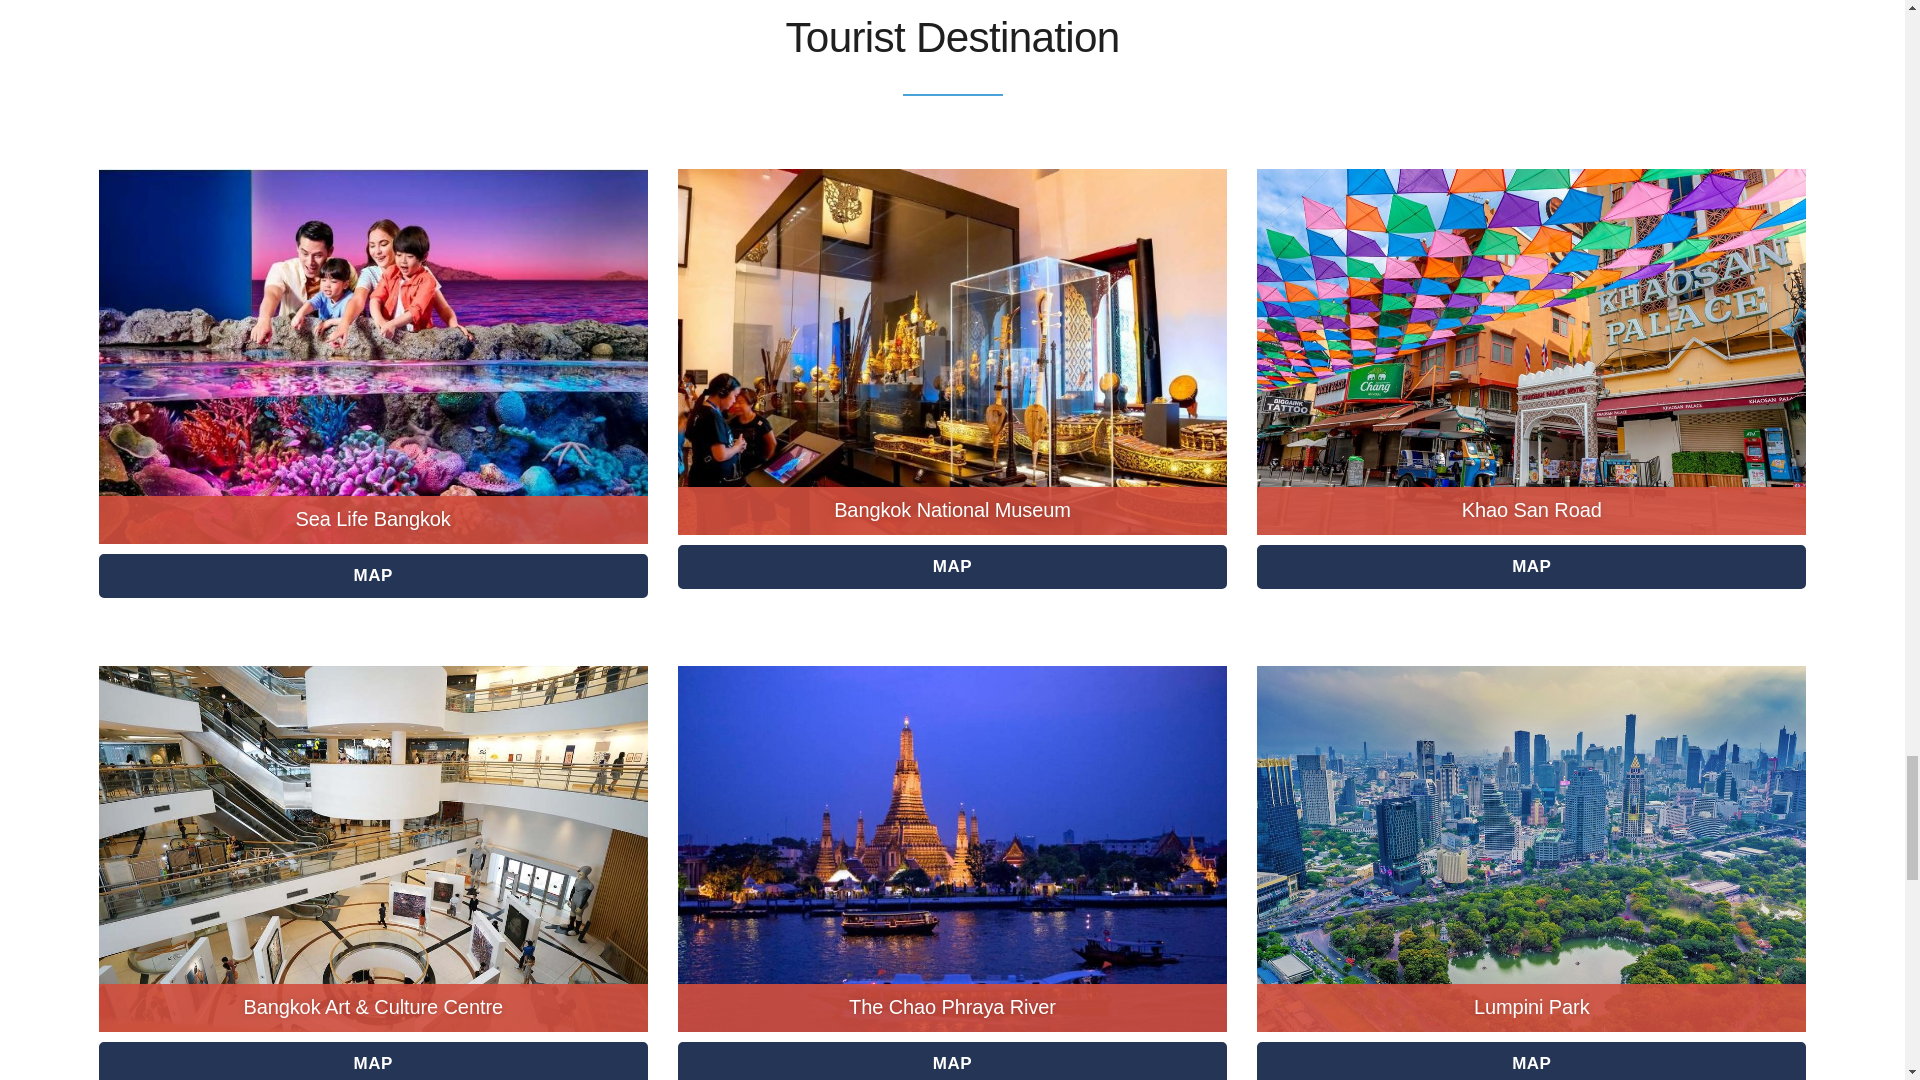  What do you see at coordinates (952, 1006) in the screenshot?
I see `The Chao Phraya River` at bounding box center [952, 1006].